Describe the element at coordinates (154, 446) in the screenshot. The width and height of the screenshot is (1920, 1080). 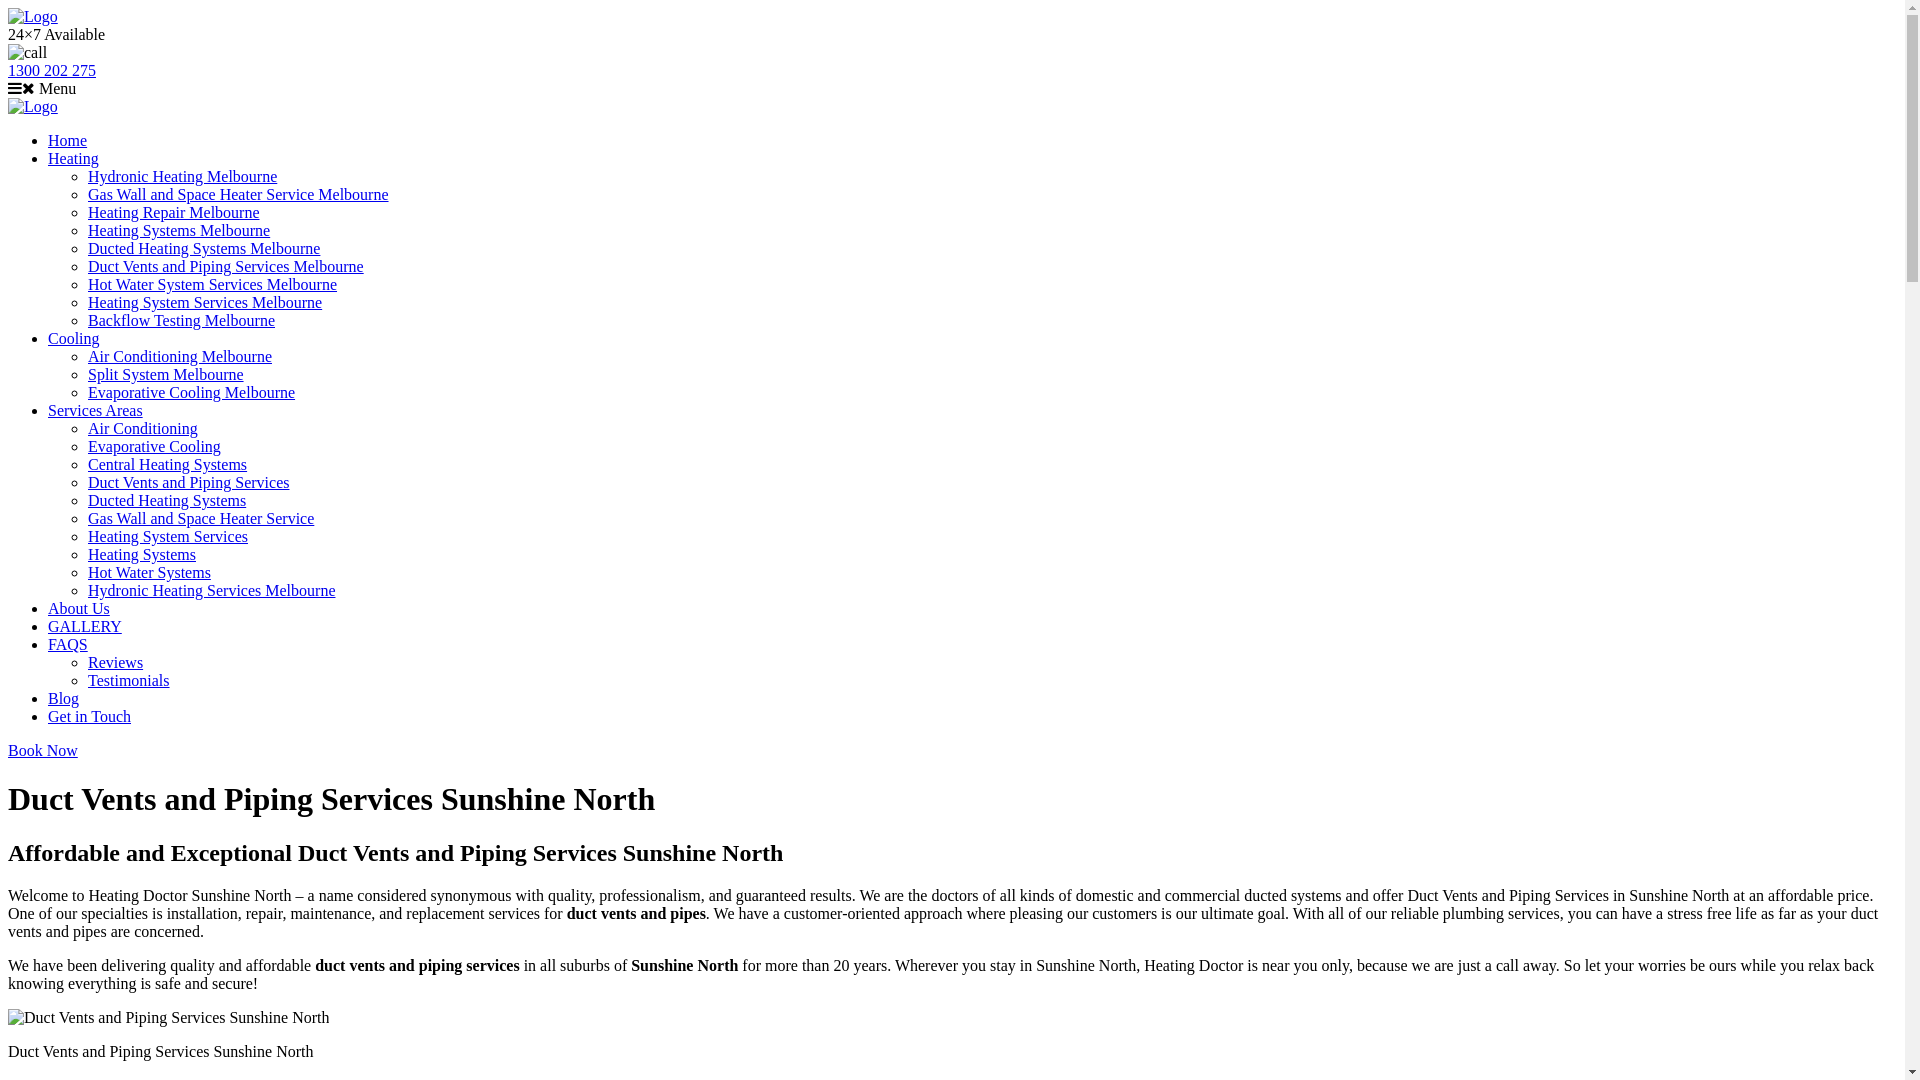
I see `Evaporative Cooling` at that location.